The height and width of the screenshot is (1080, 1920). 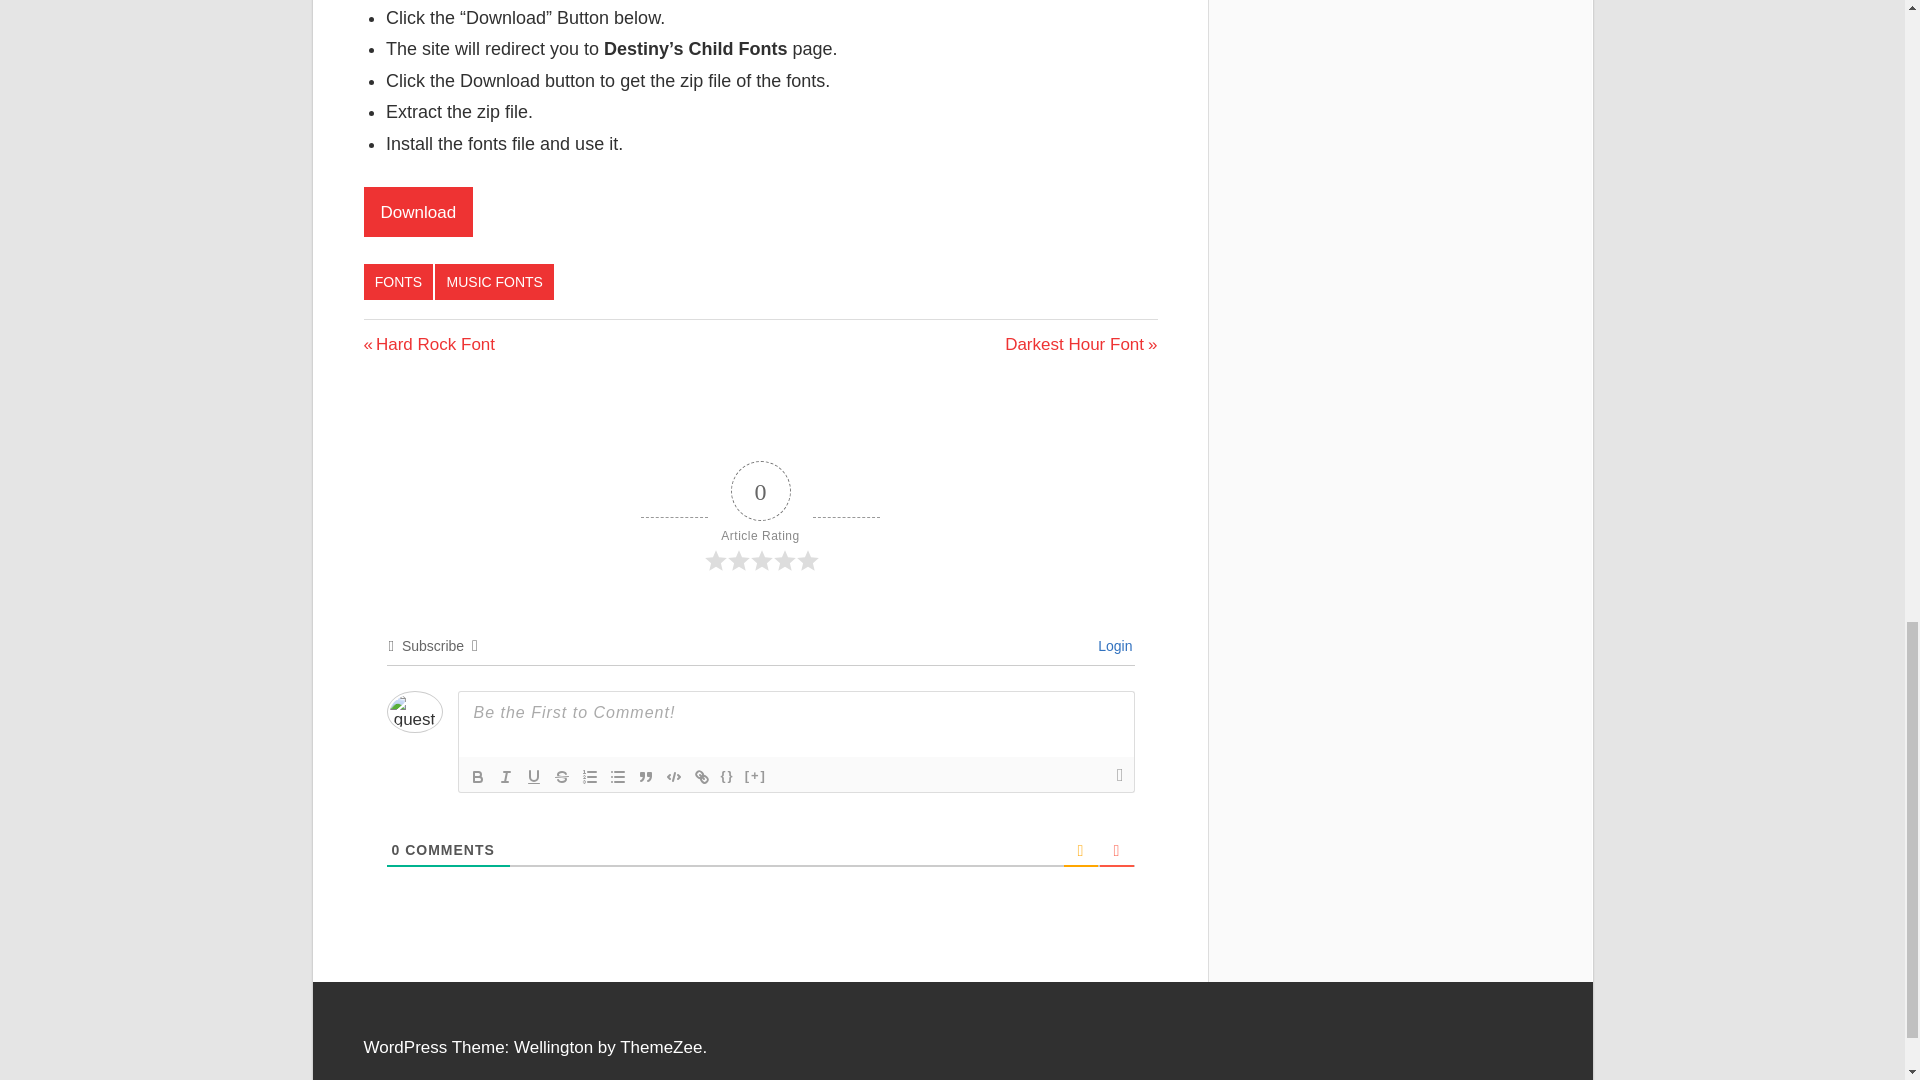 What do you see at coordinates (494, 282) in the screenshot?
I see `MUSIC FONTS` at bounding box center [494, 282].